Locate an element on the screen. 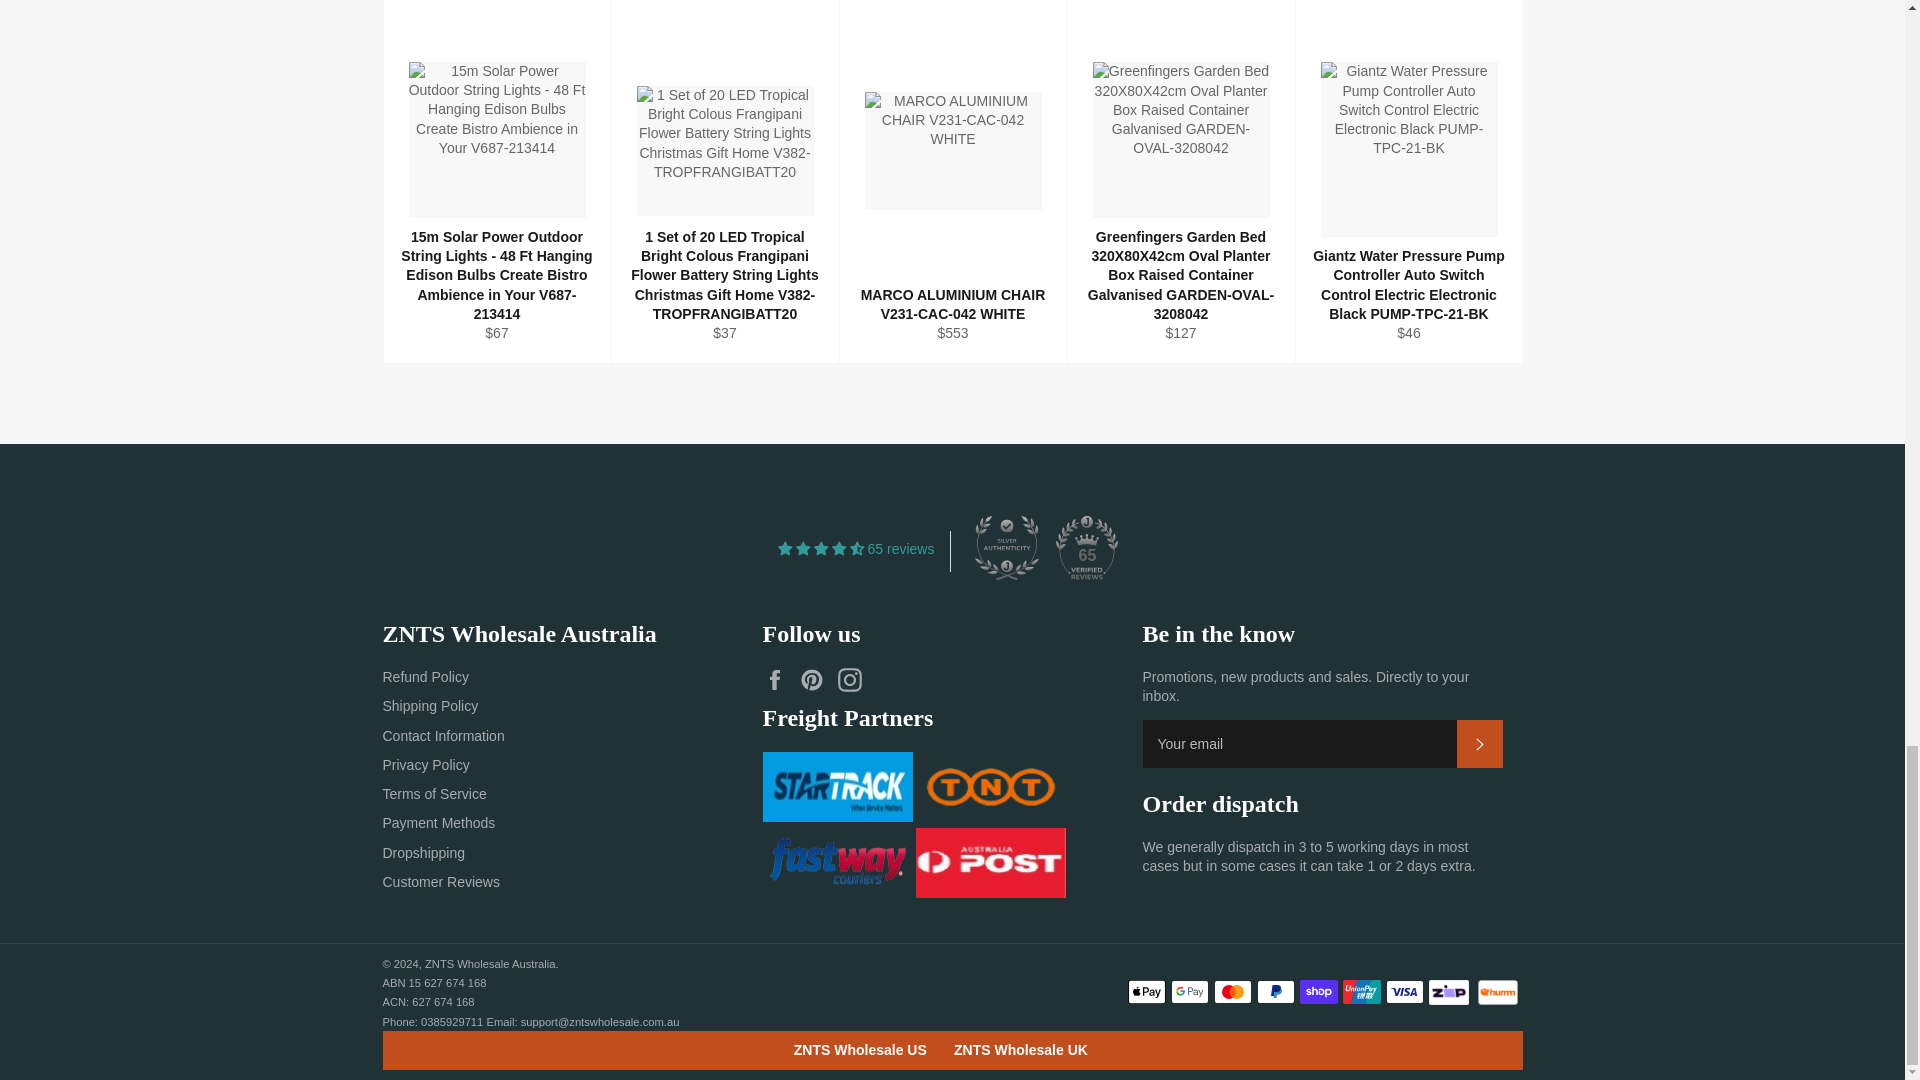 The width and height of the screenshot is (1920, 1080). ZNTS Wholesale Australia on Pinterest is located at coordinates (816, 680).